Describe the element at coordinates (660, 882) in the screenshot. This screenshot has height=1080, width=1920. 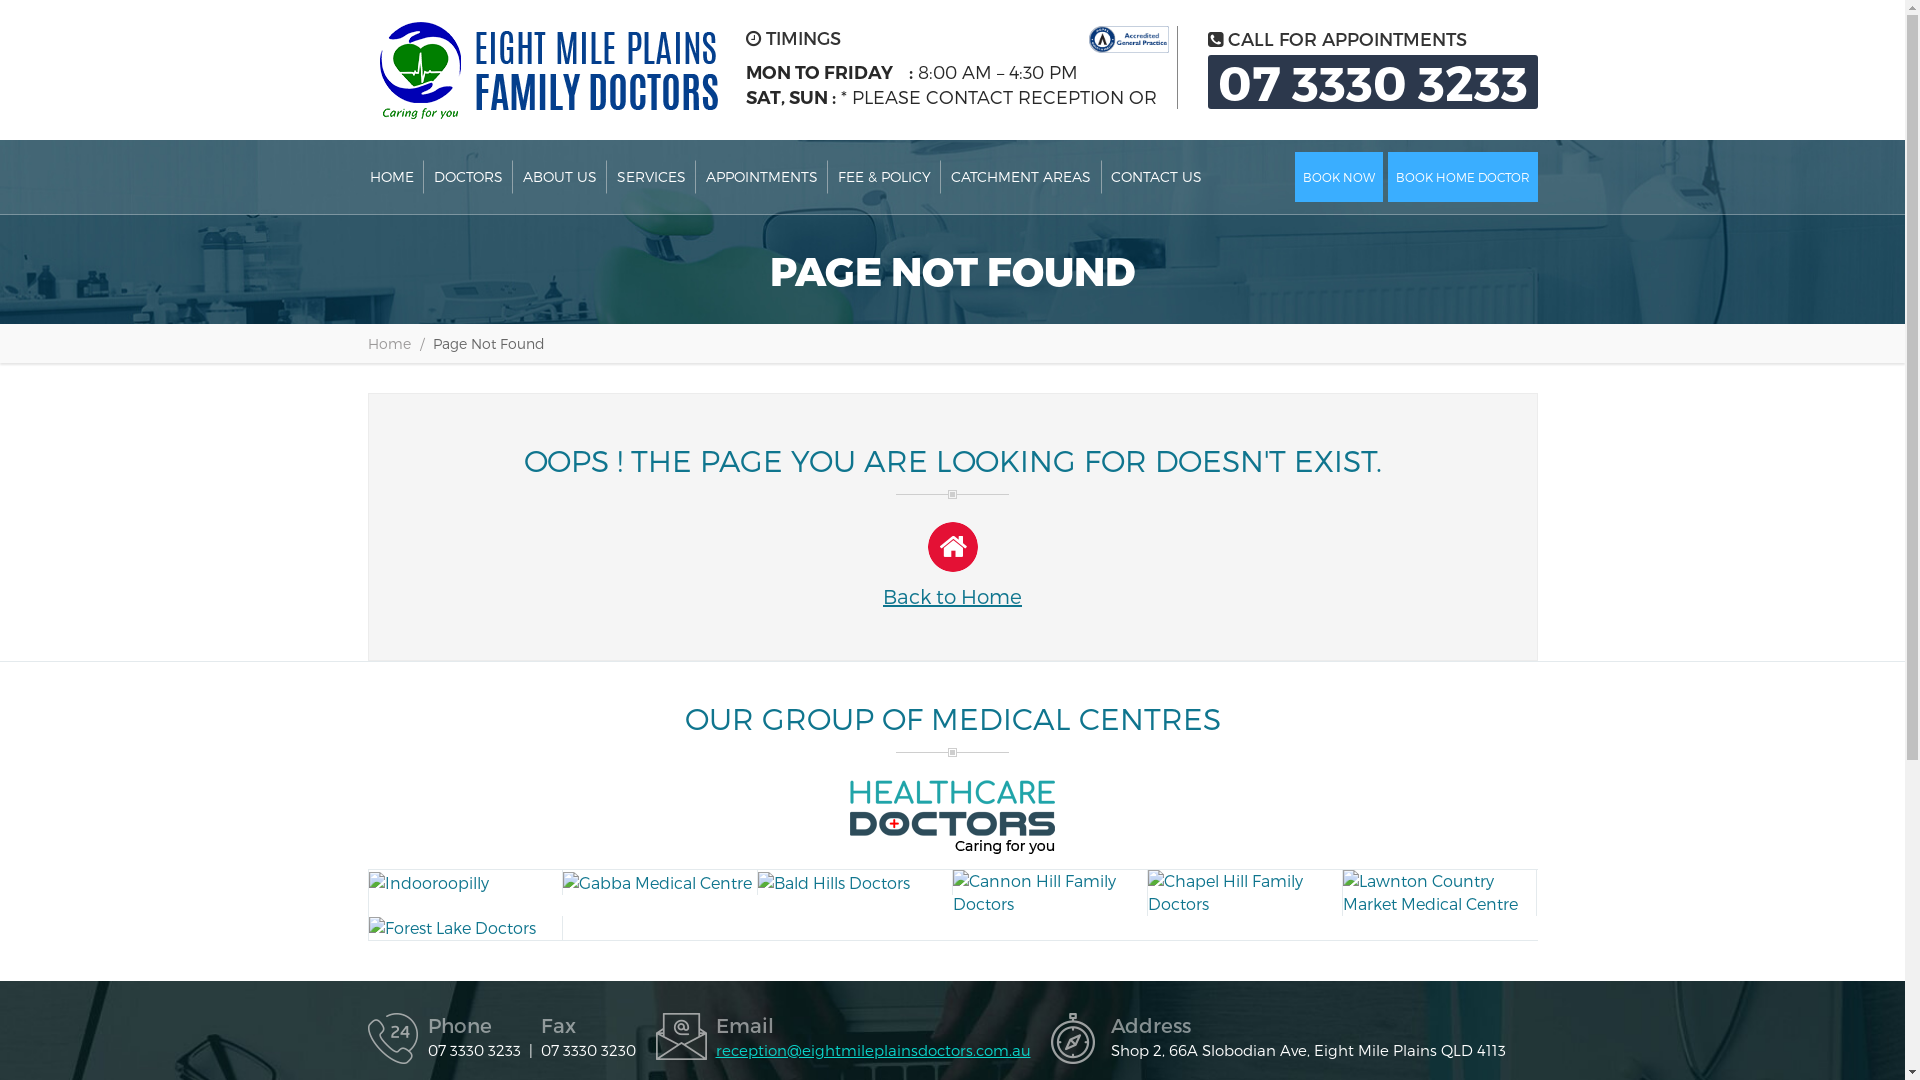
I see `Gabba Medical Centre` at that location.